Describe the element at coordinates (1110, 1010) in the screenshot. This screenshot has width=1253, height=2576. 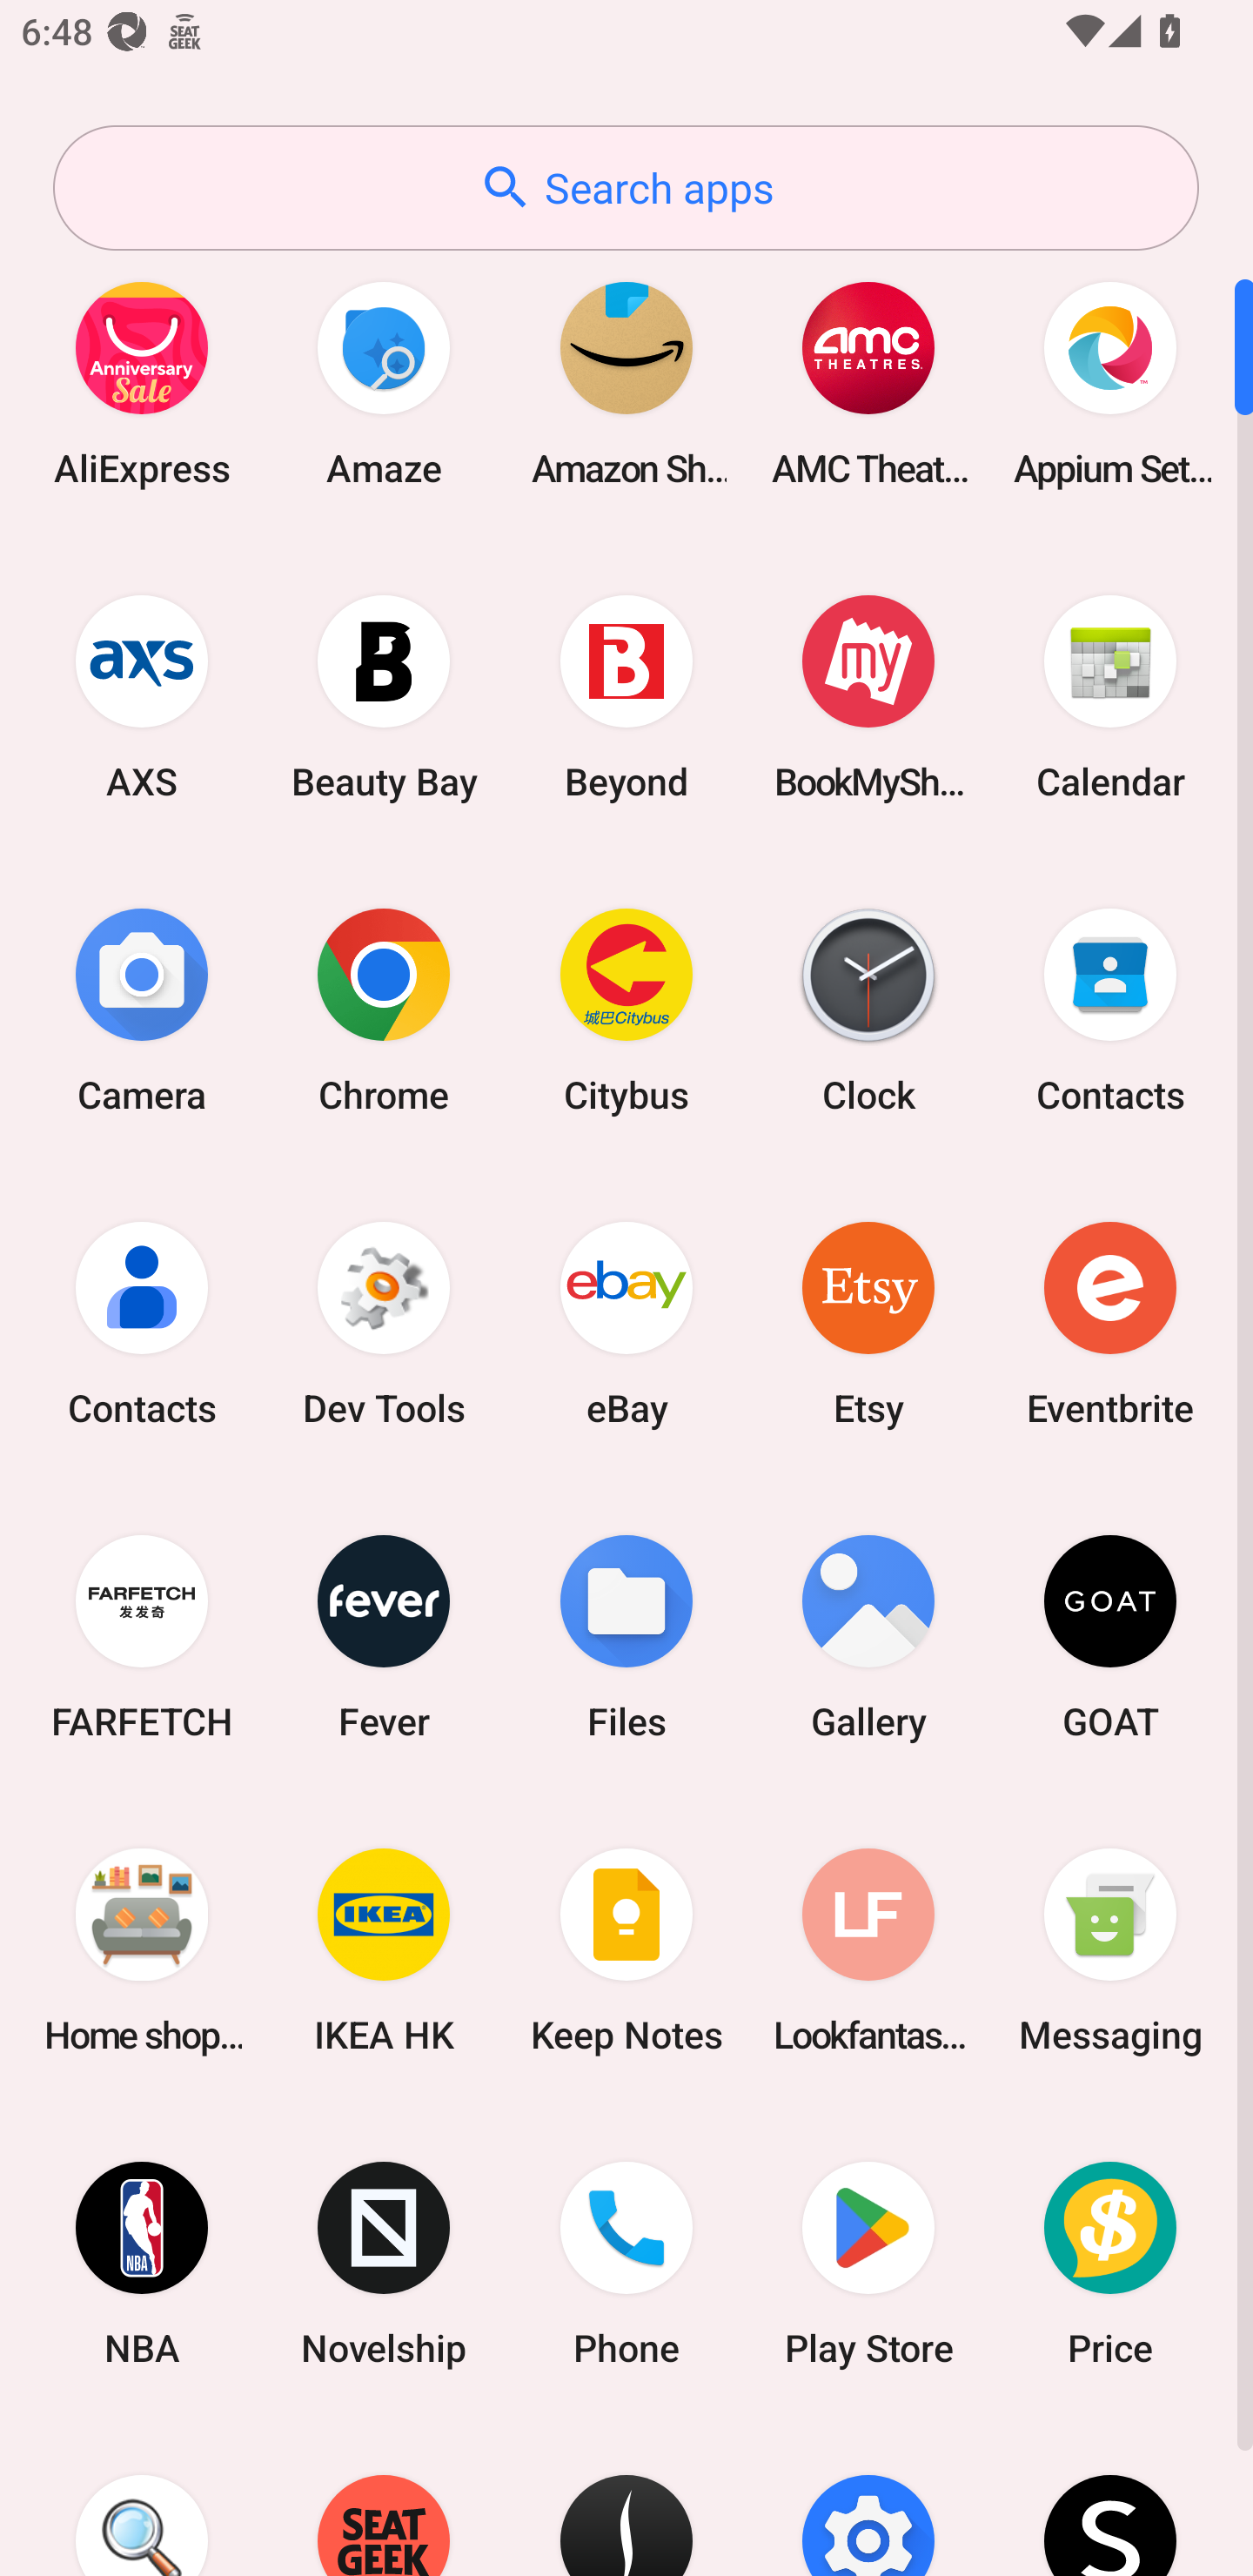
I see `Contacts` at that location.